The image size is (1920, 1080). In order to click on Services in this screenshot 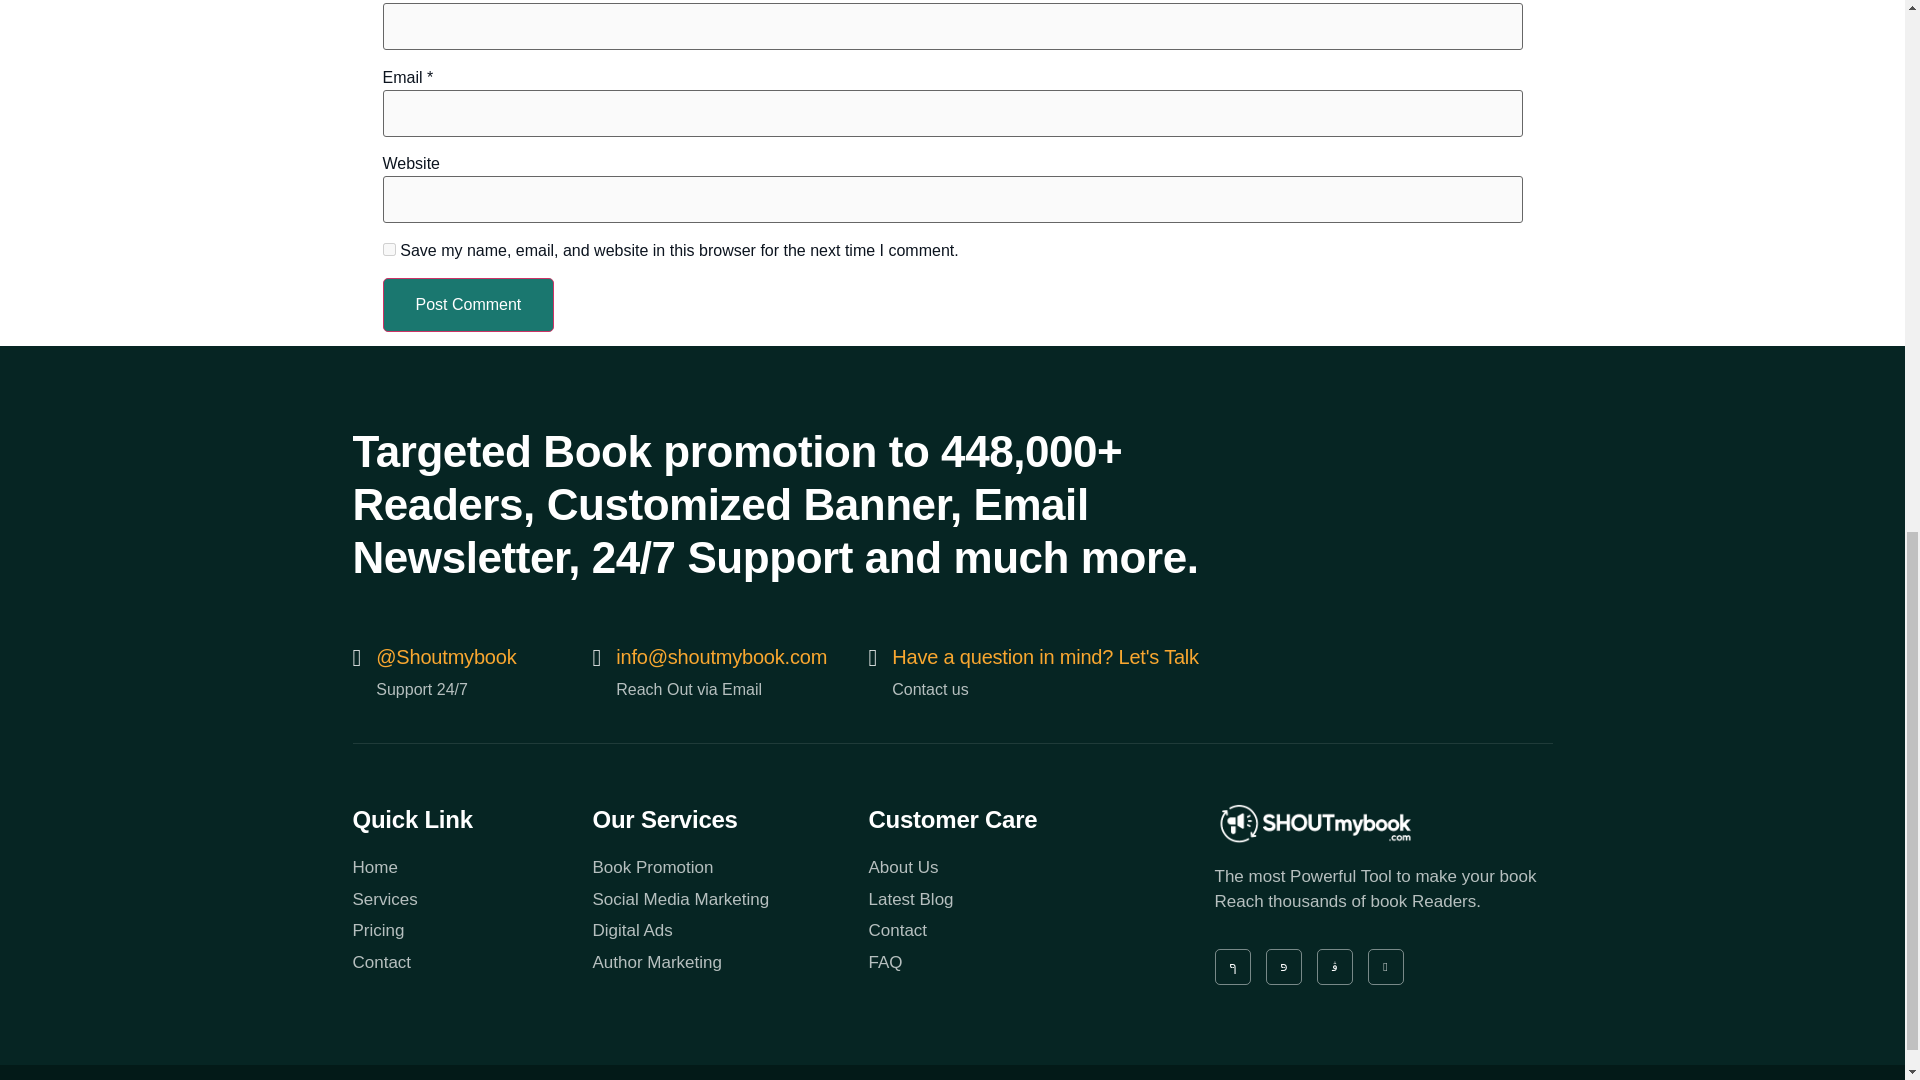, I will do `click(471, 899)`.